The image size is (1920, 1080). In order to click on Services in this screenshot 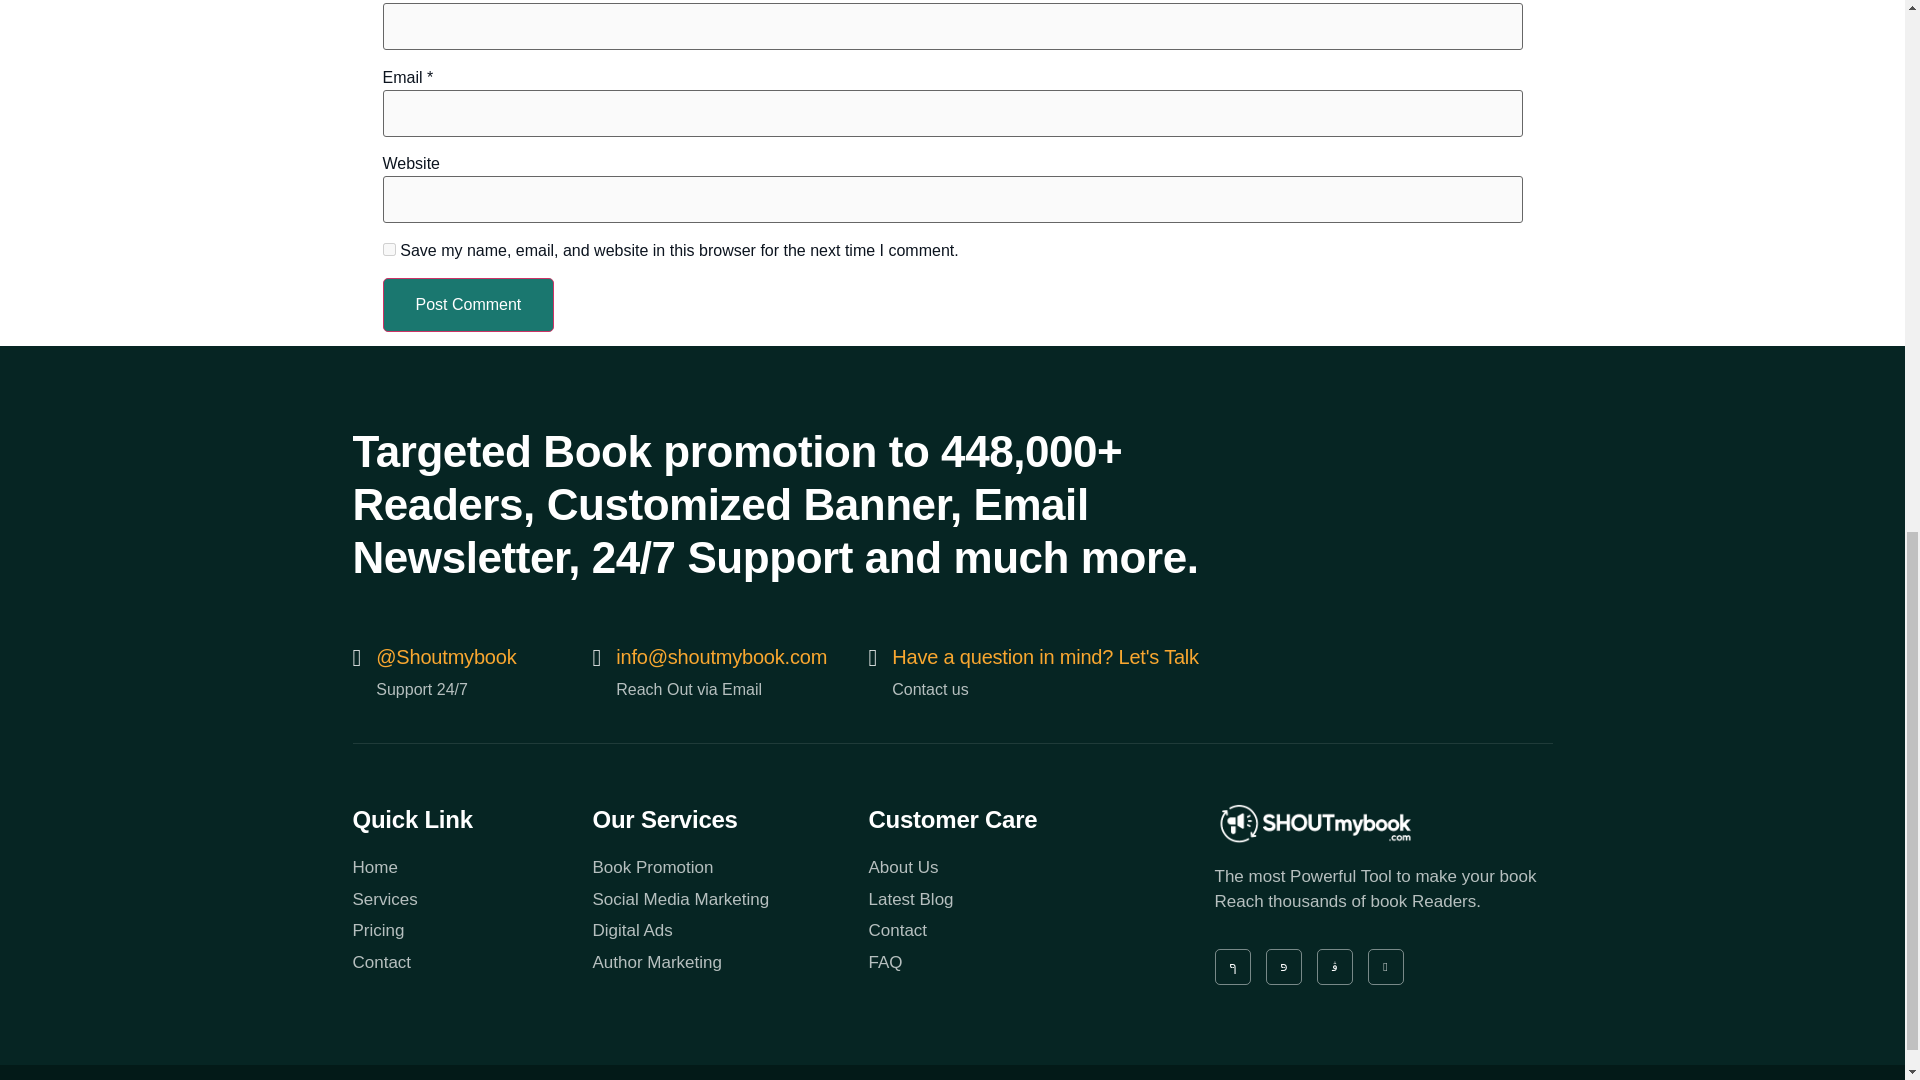, I will do `click(471, 899)`.